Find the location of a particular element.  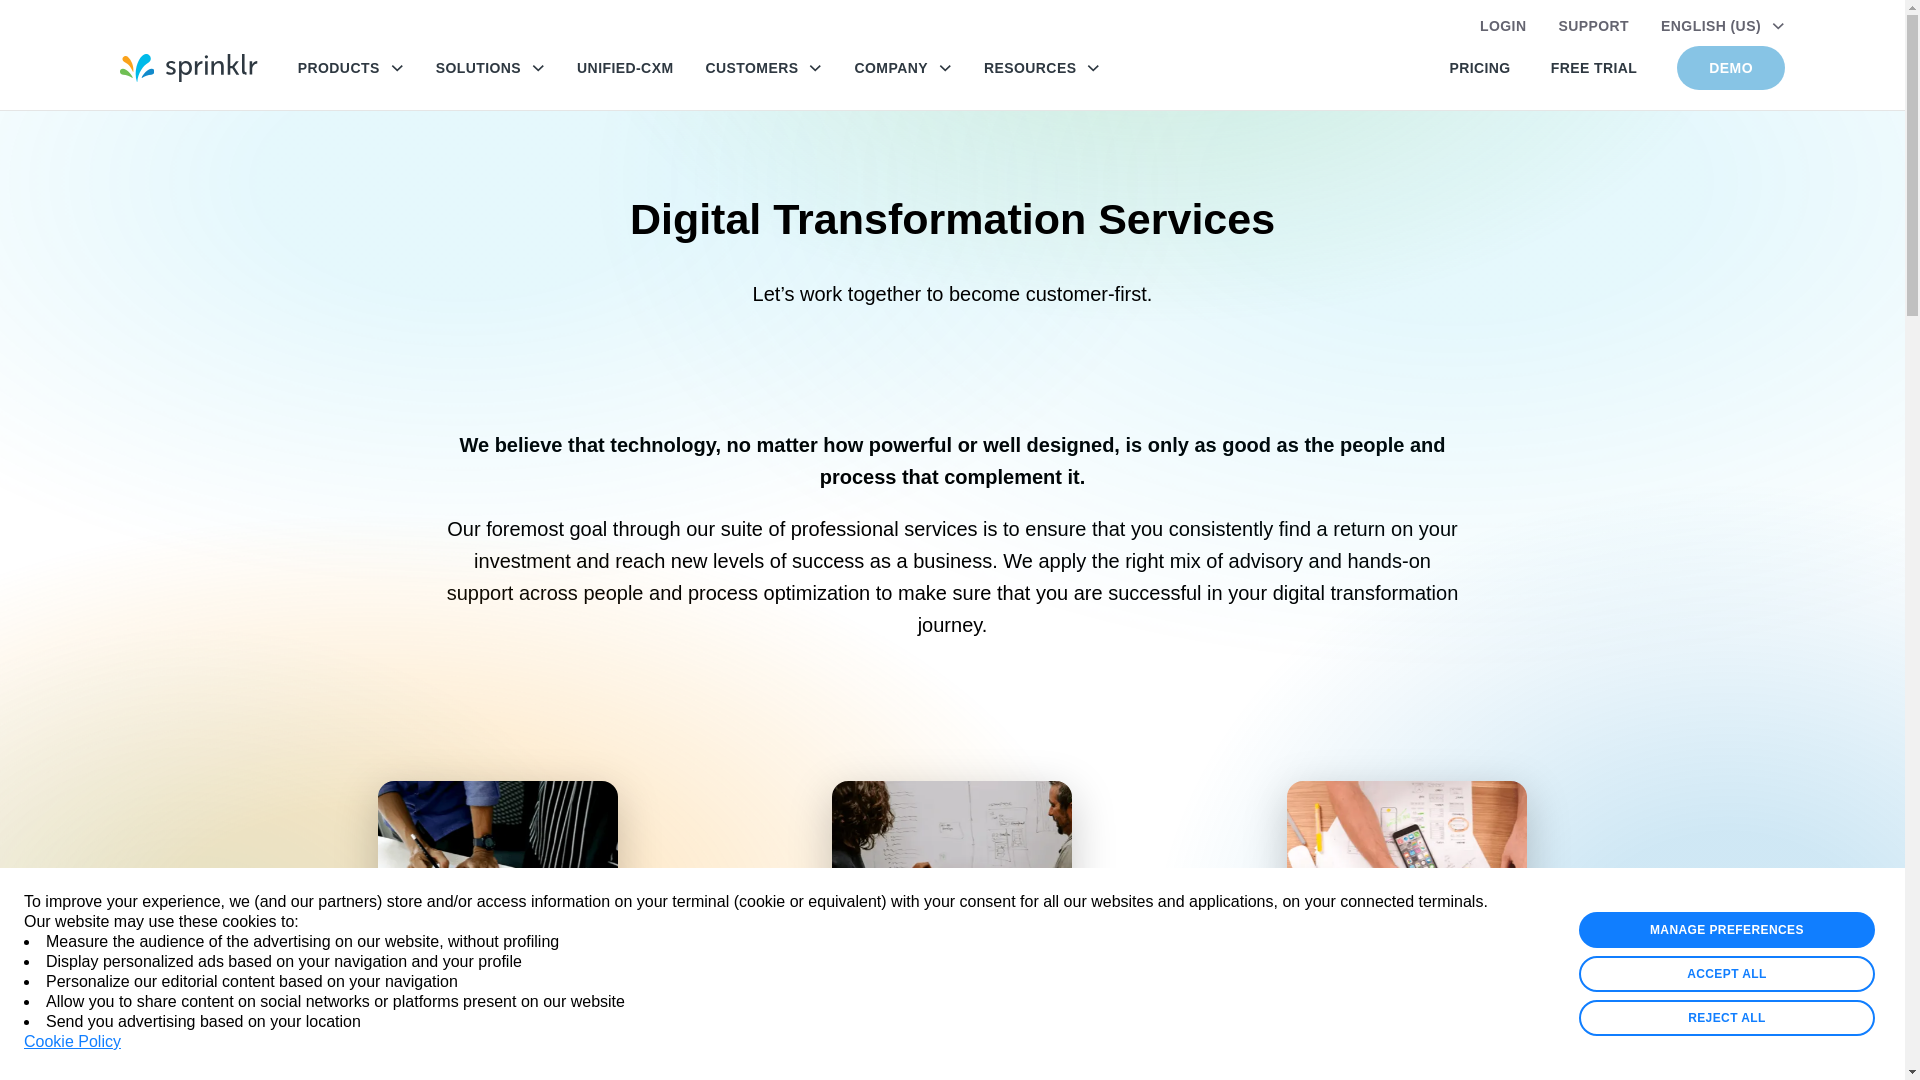

ACCEPT ALL is located at coordinates (1726, 974).